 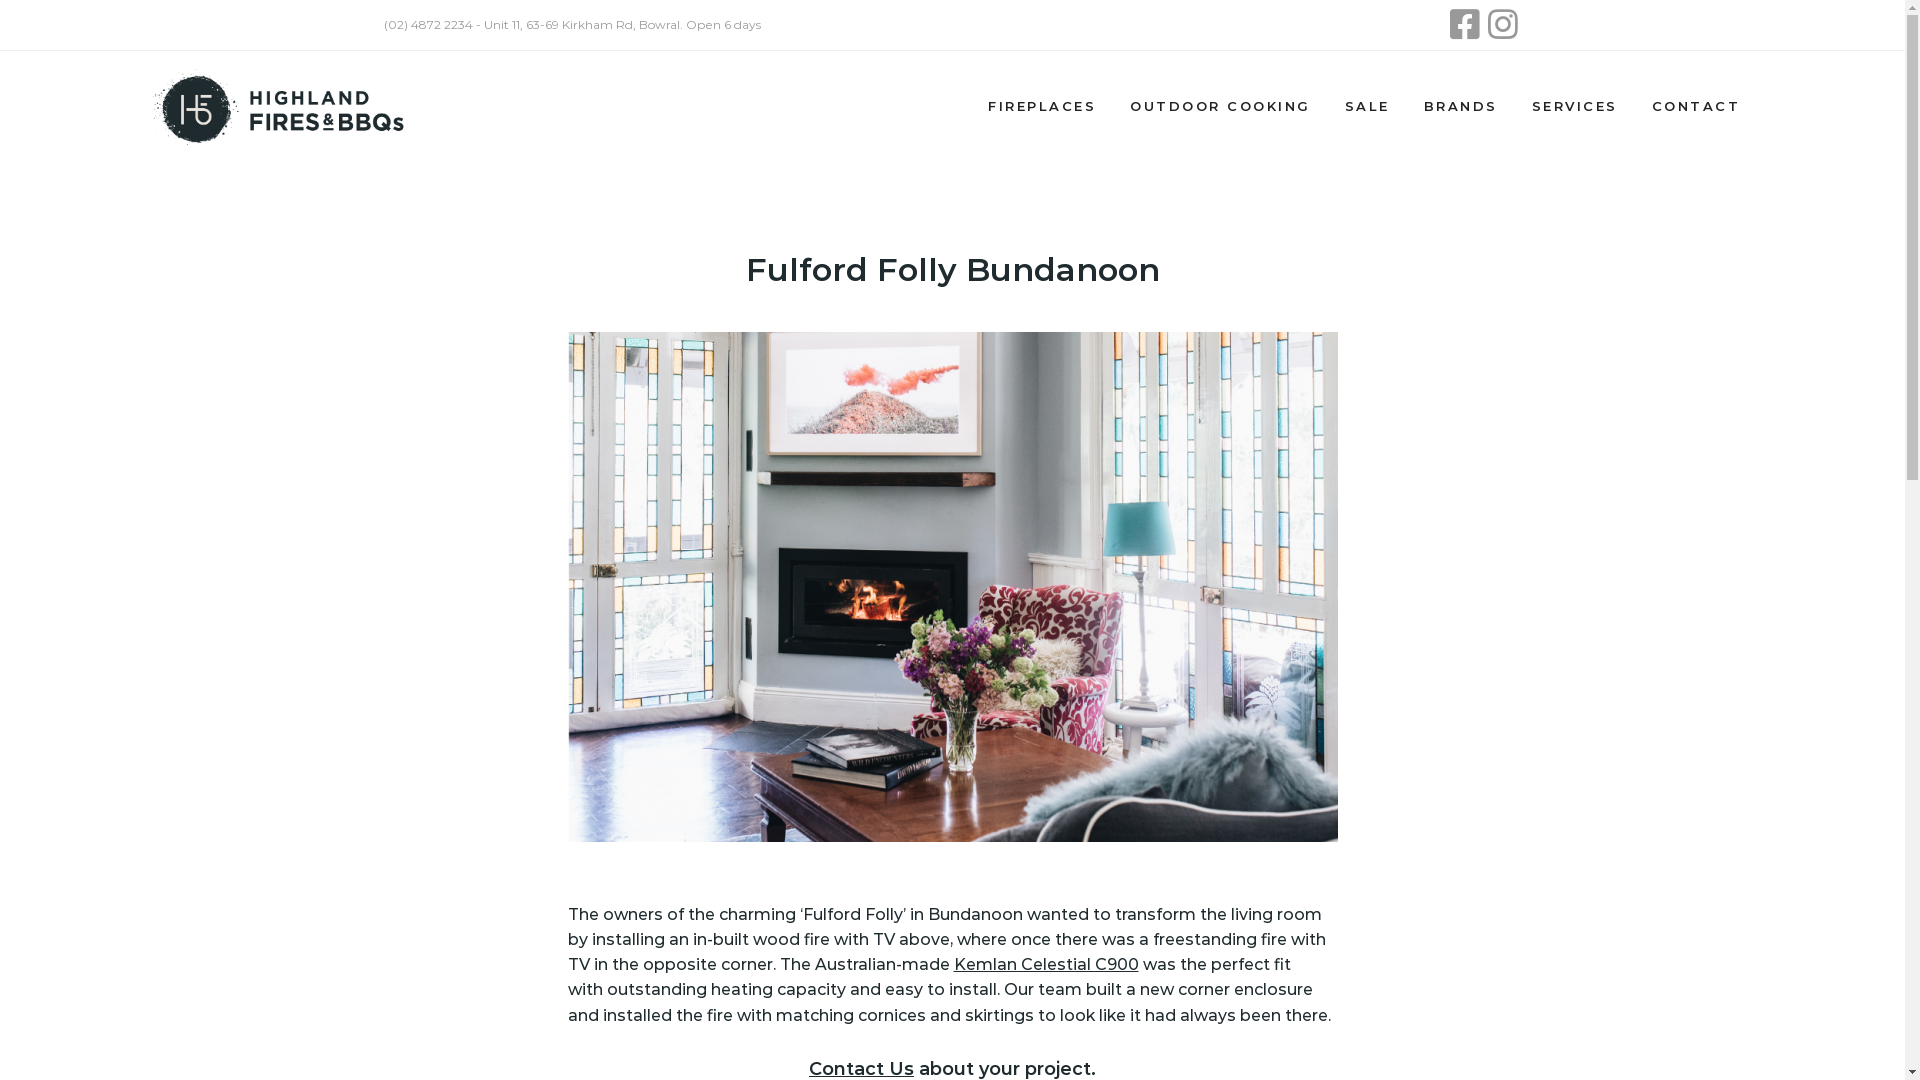 I want to click on FIREPLACES, so click(x=1042, y=106).